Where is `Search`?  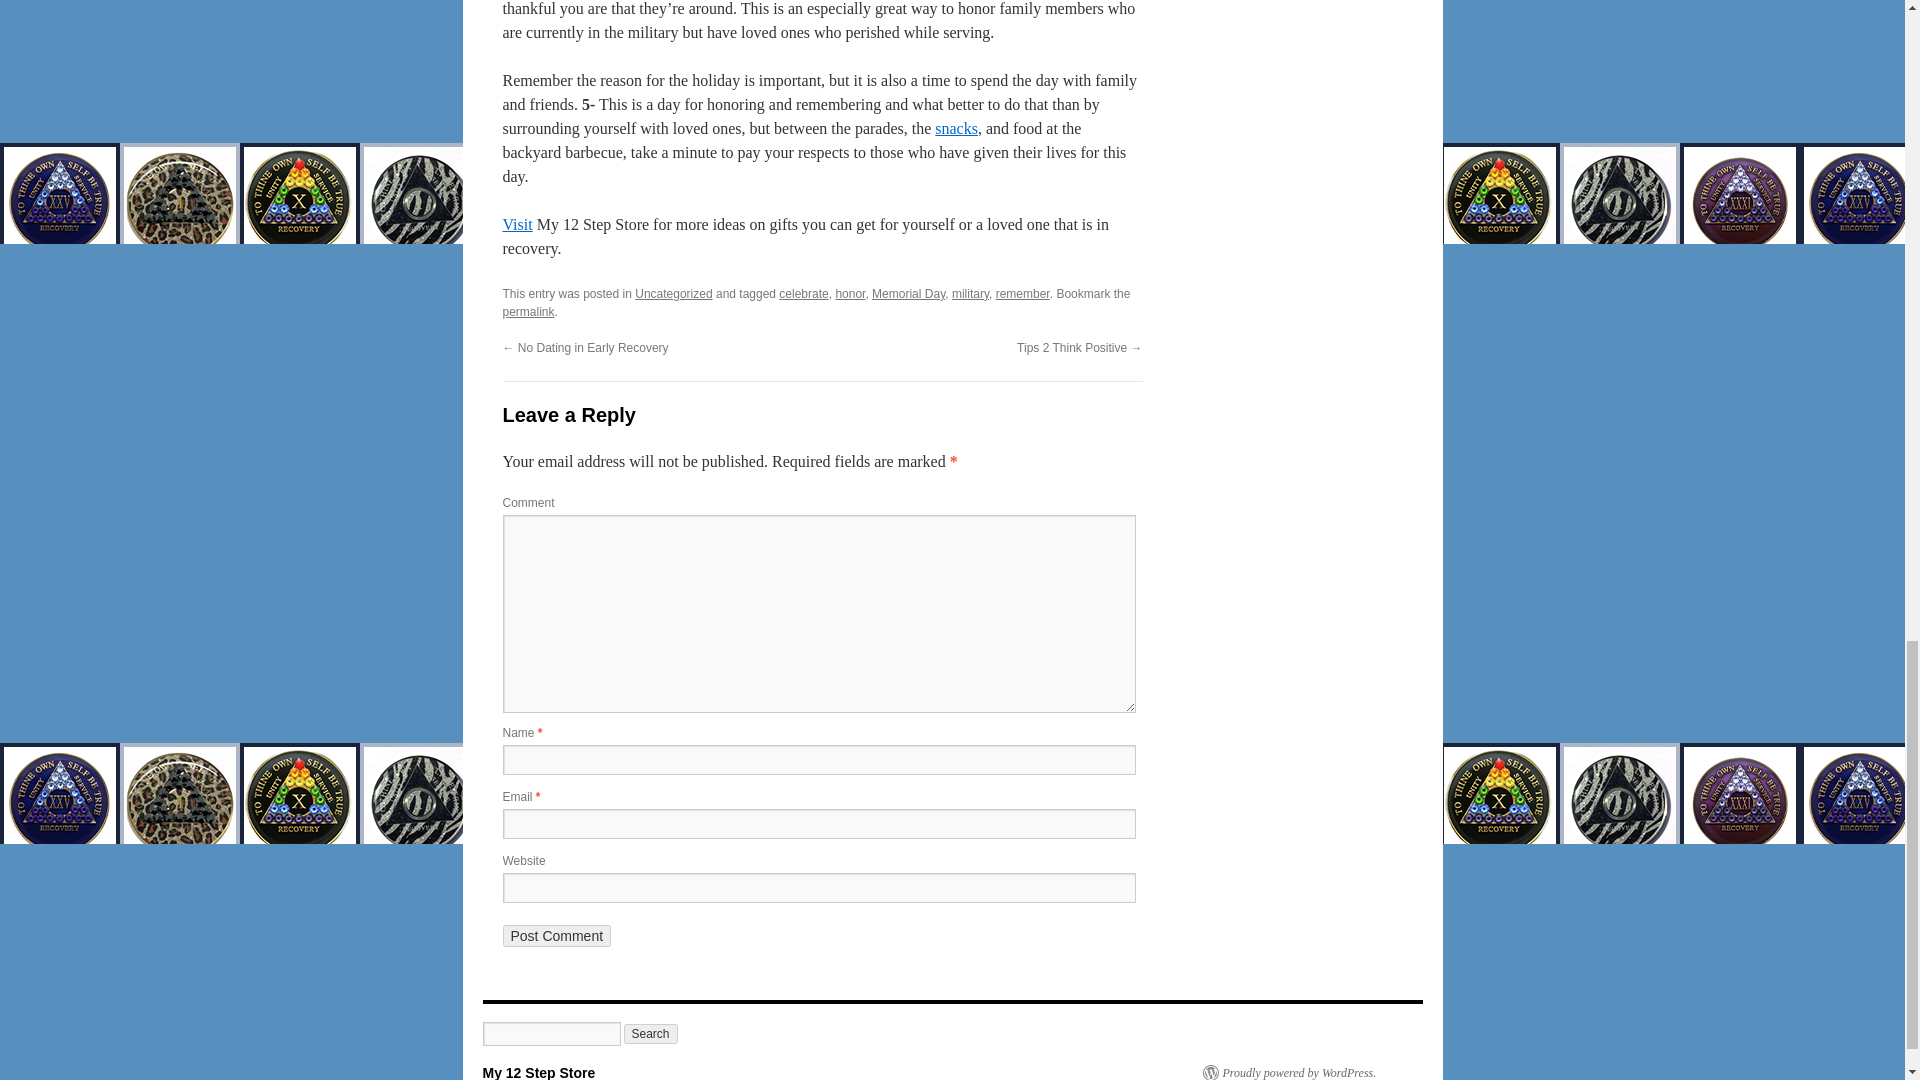
Search is located at coordinates (650, 1034).